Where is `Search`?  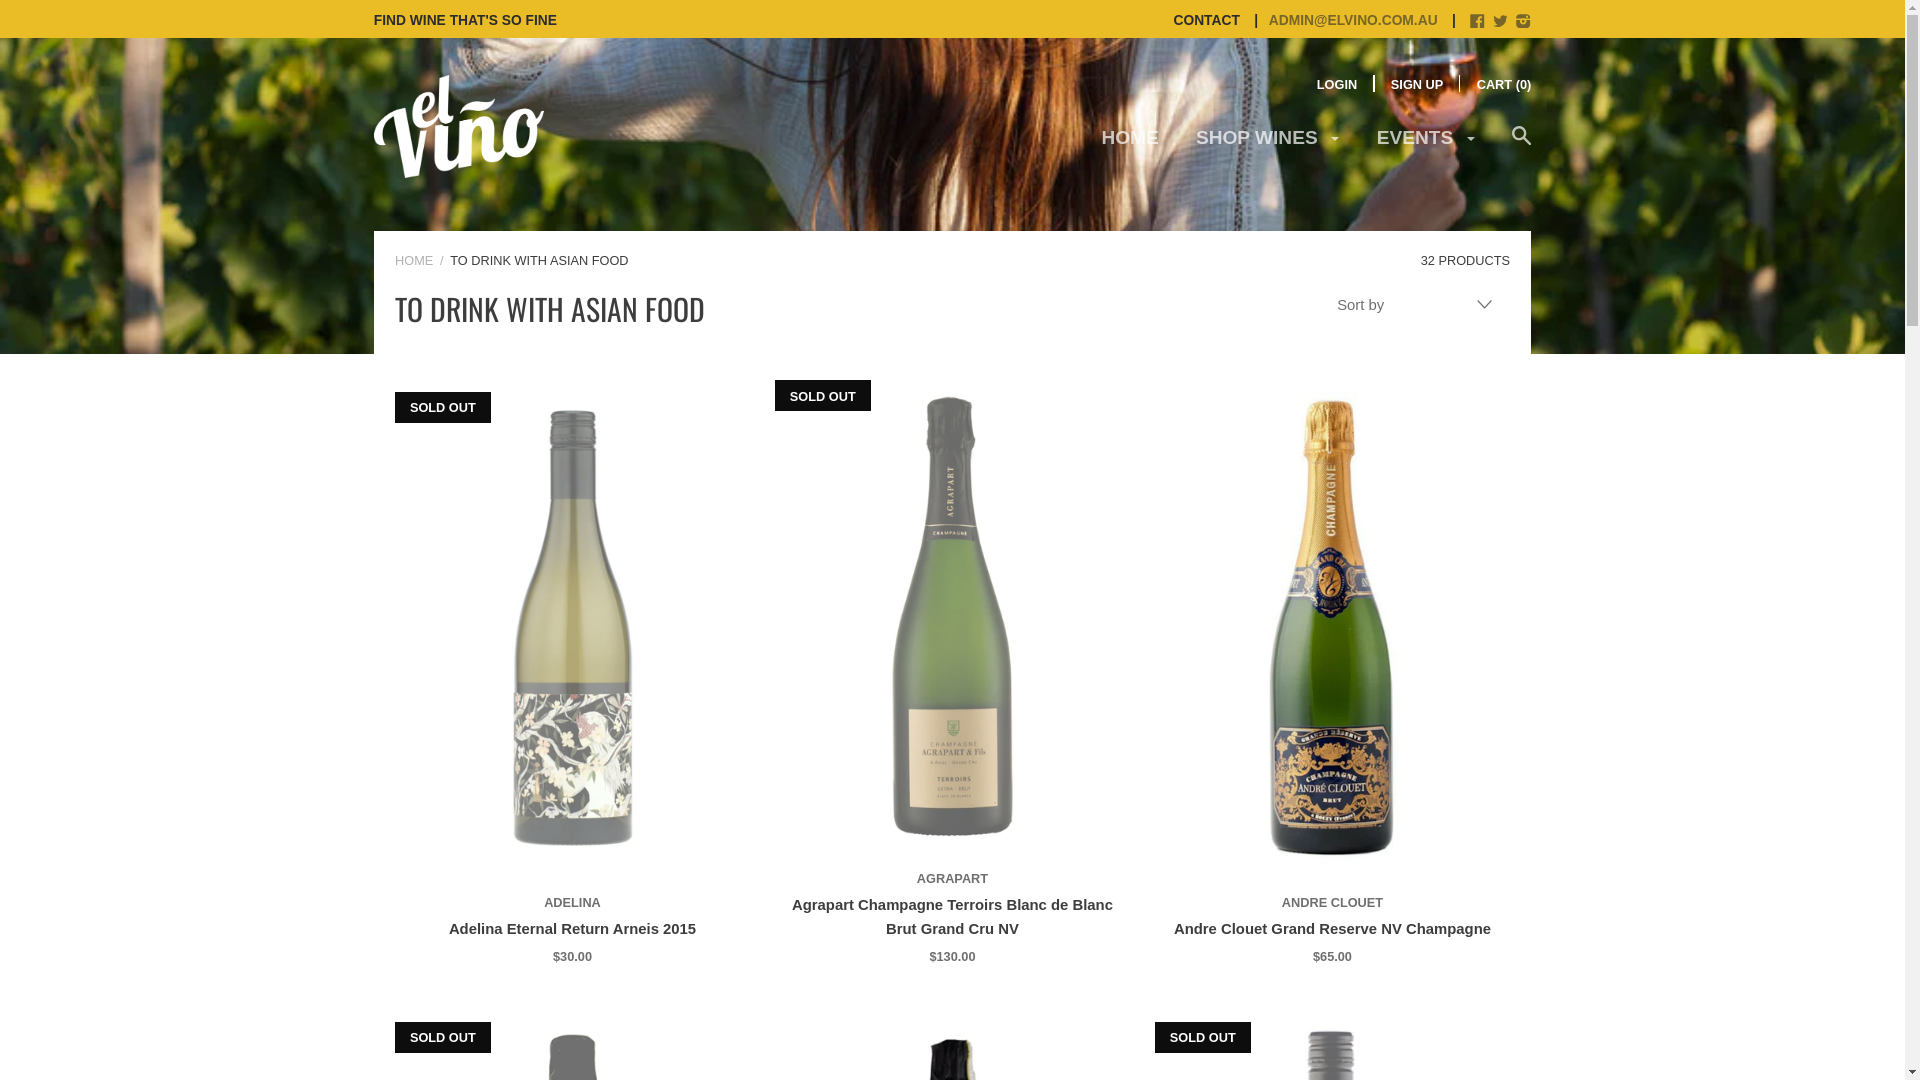
Search is located at coordinates (1522, 146).